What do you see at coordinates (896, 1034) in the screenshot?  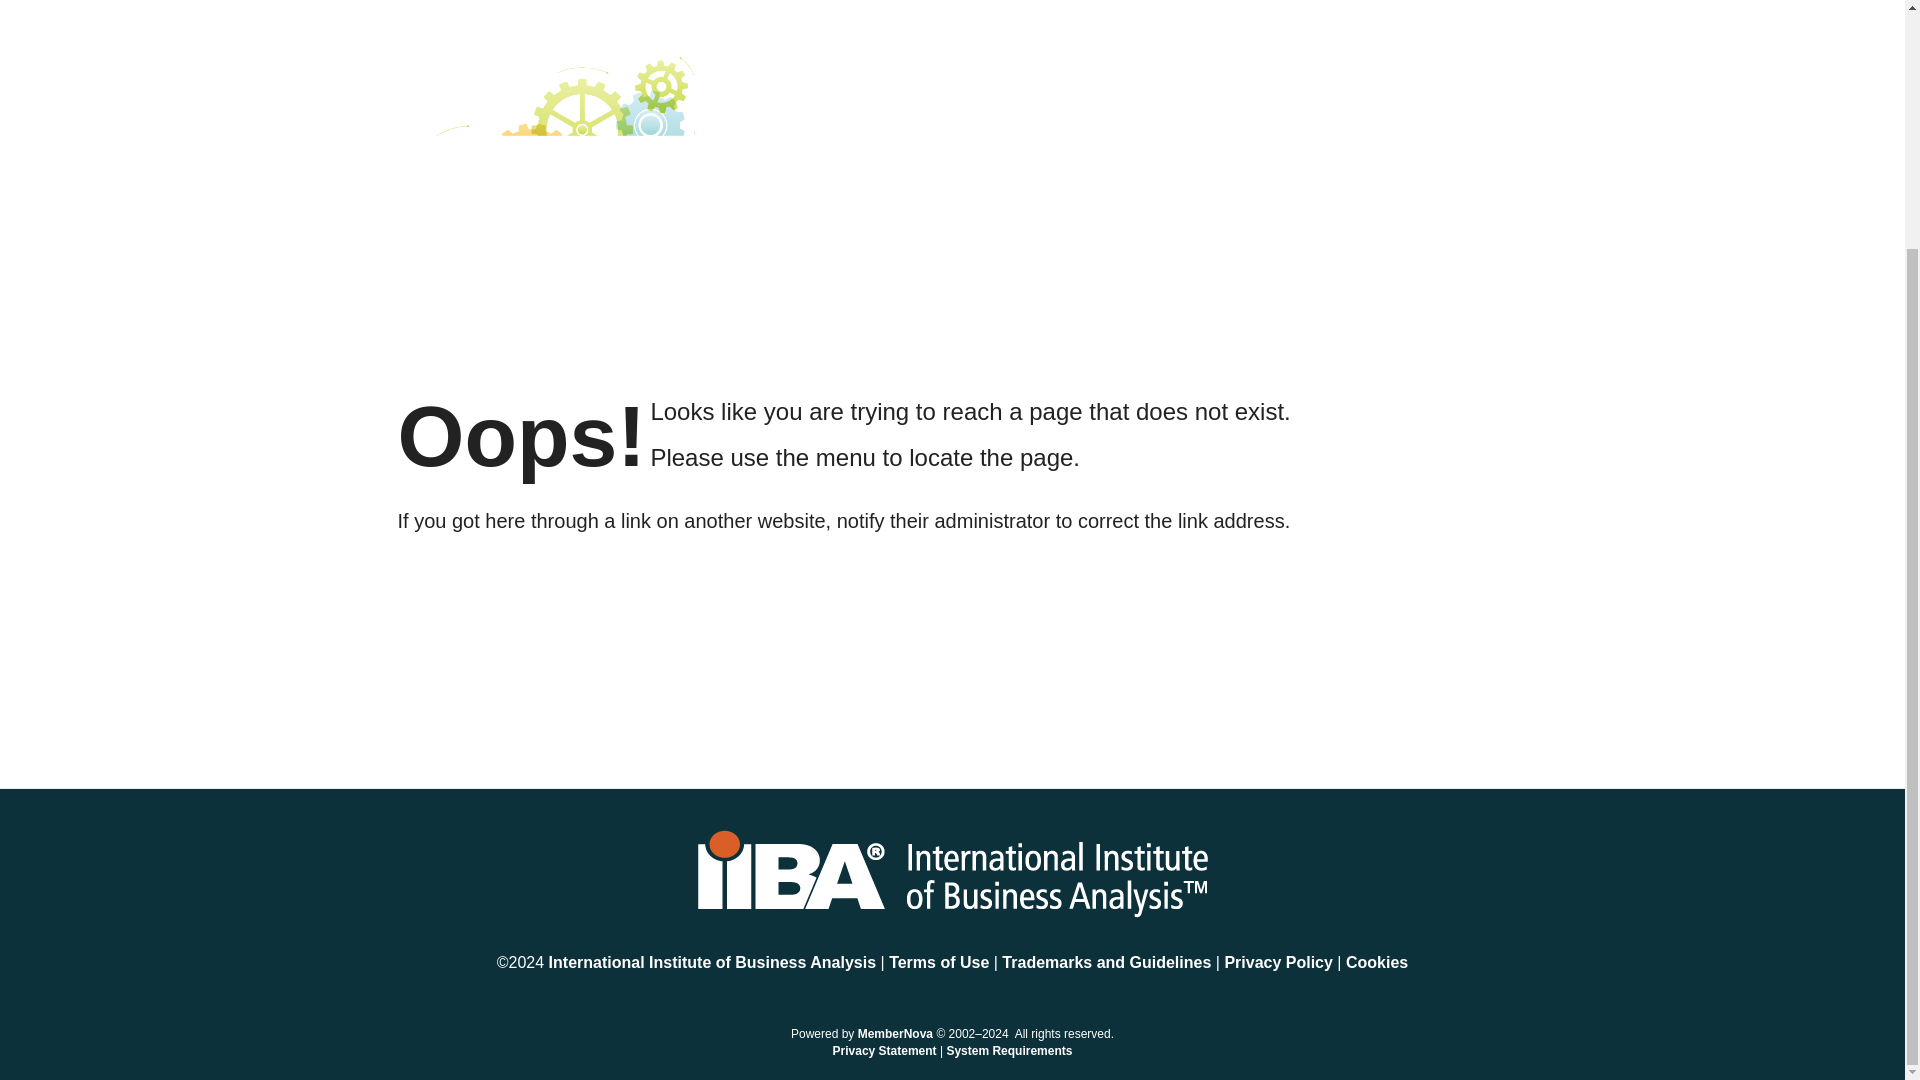 I see `MemberNova` at bounding box center [896, 1034].